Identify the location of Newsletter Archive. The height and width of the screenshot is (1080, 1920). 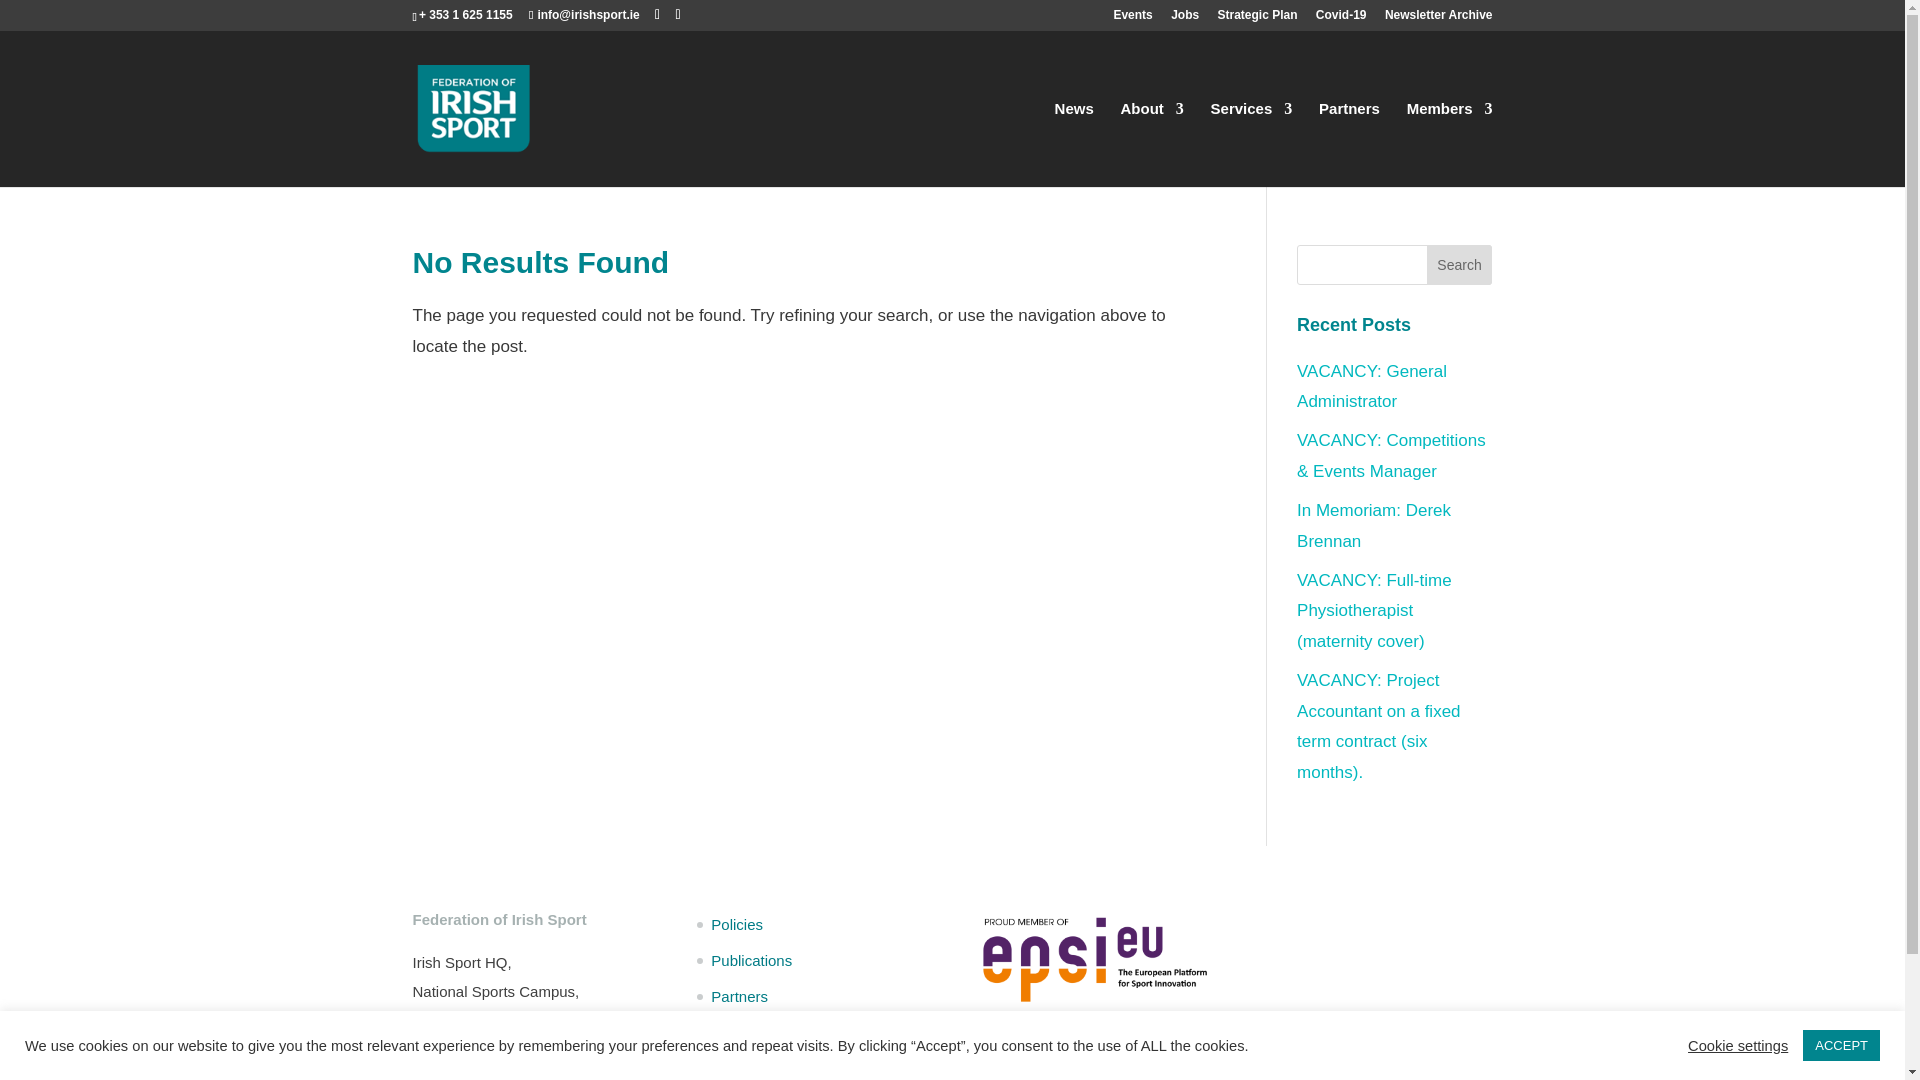
(1438, 19).